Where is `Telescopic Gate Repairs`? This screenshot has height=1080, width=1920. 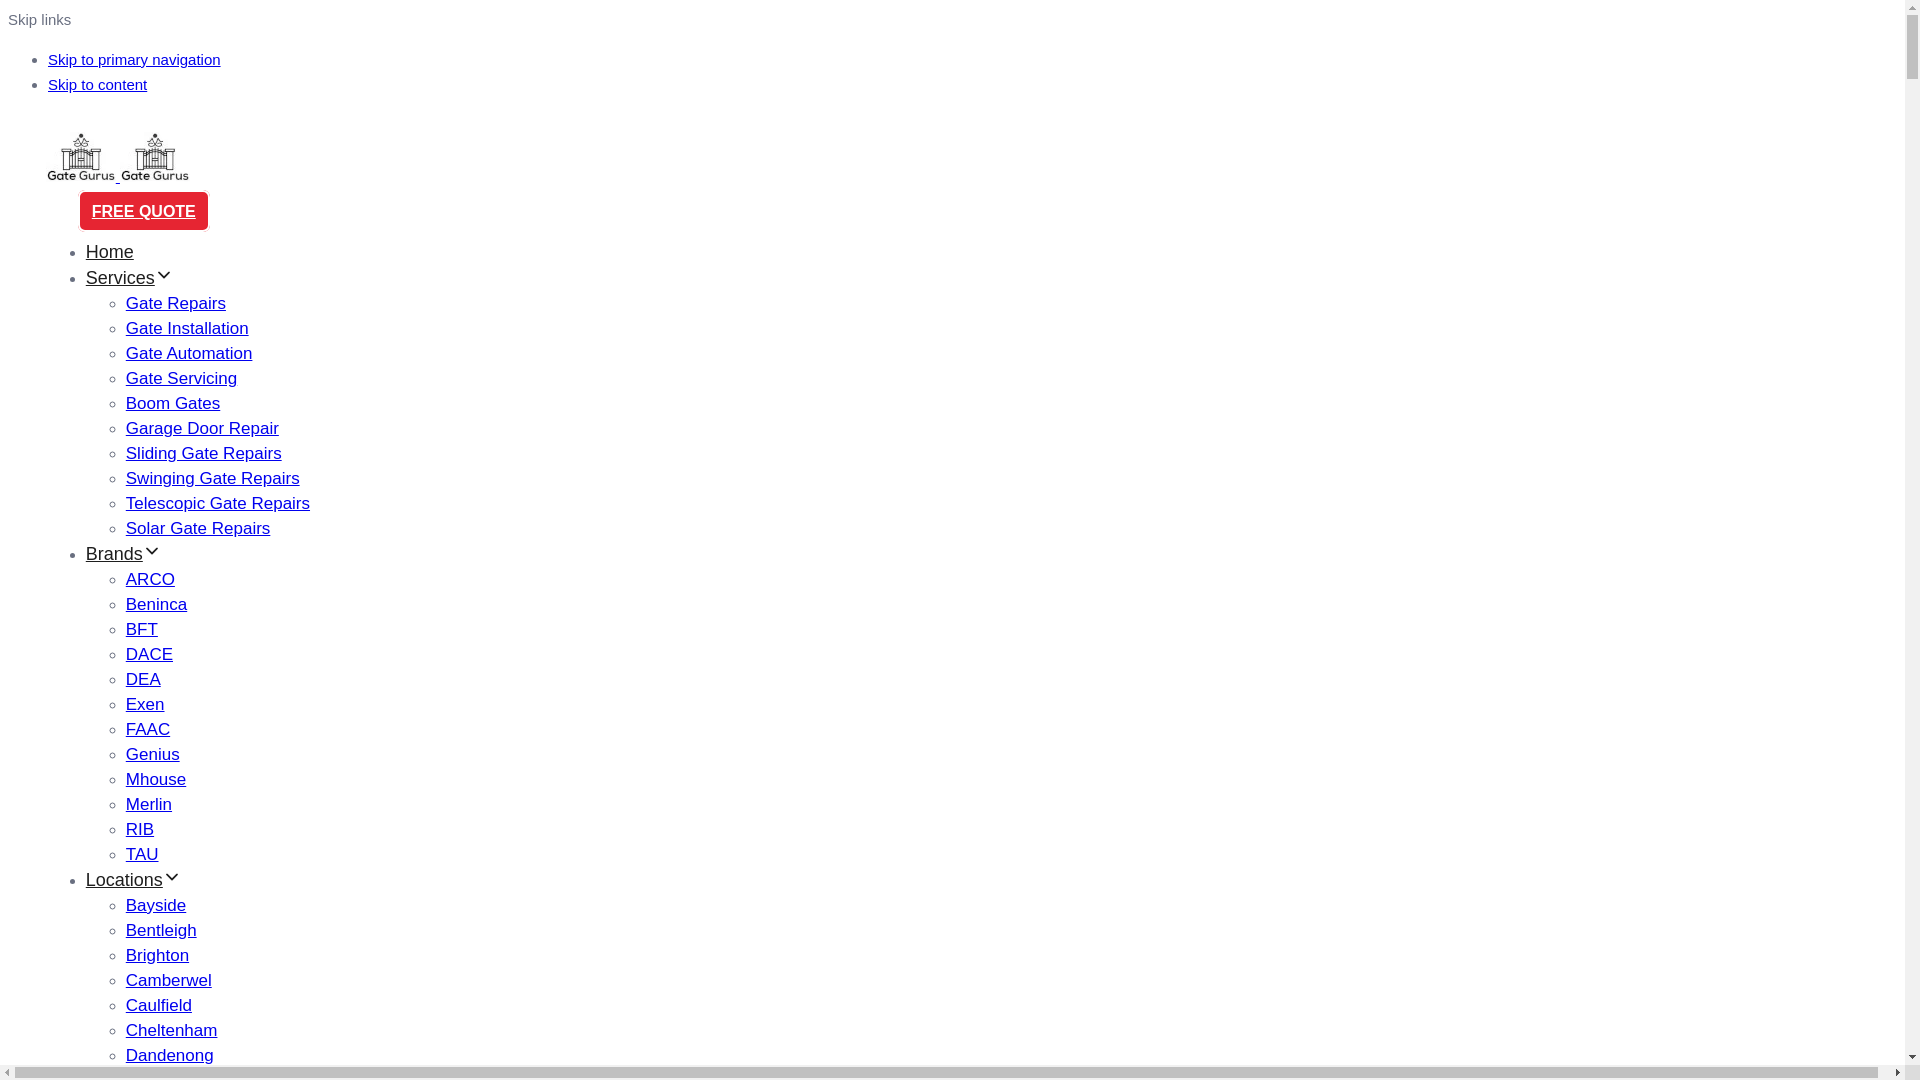 Telescopic Gate Repairs is located at coordinates (218, 504).